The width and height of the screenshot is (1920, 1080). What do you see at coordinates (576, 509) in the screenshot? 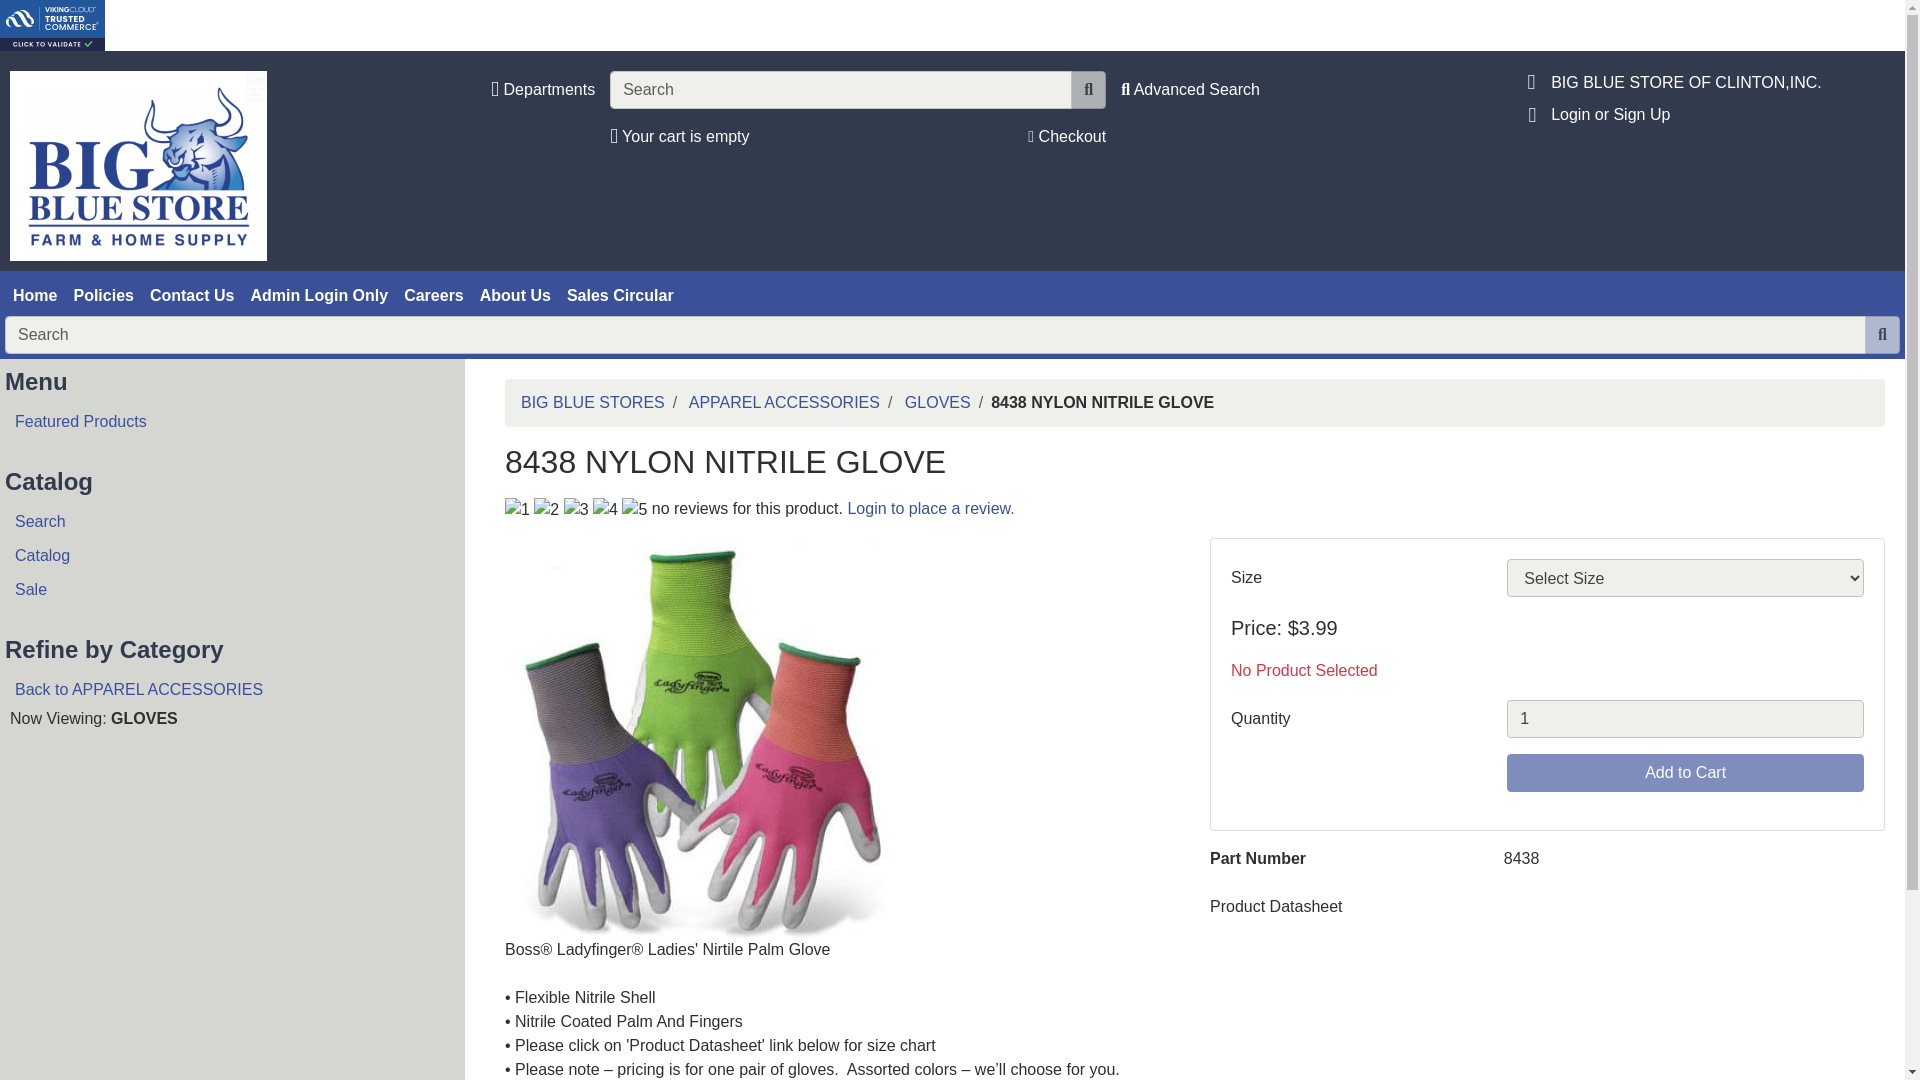
I see `Not rated yet!` at bounding box center [576, 509].